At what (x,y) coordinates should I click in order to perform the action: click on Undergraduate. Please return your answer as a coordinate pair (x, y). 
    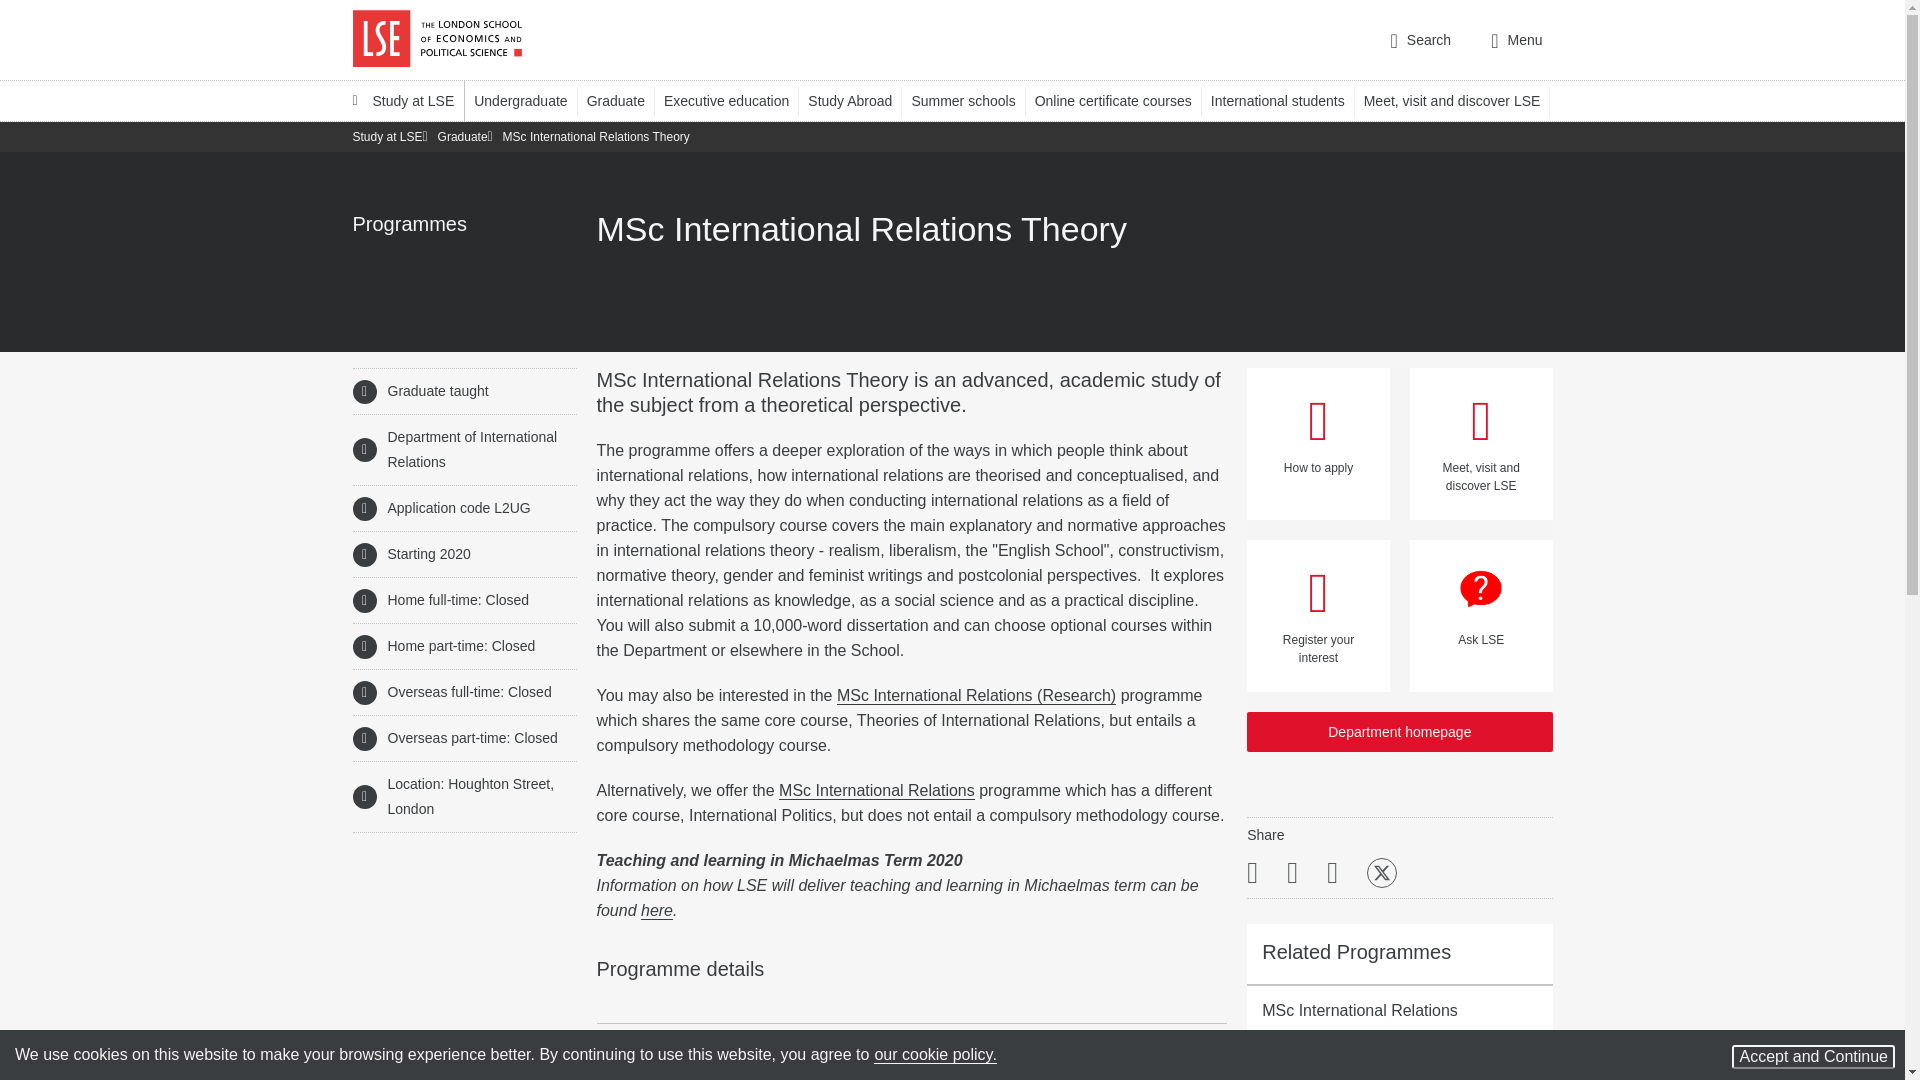
    Looking at the image, I should click on (530, 100).